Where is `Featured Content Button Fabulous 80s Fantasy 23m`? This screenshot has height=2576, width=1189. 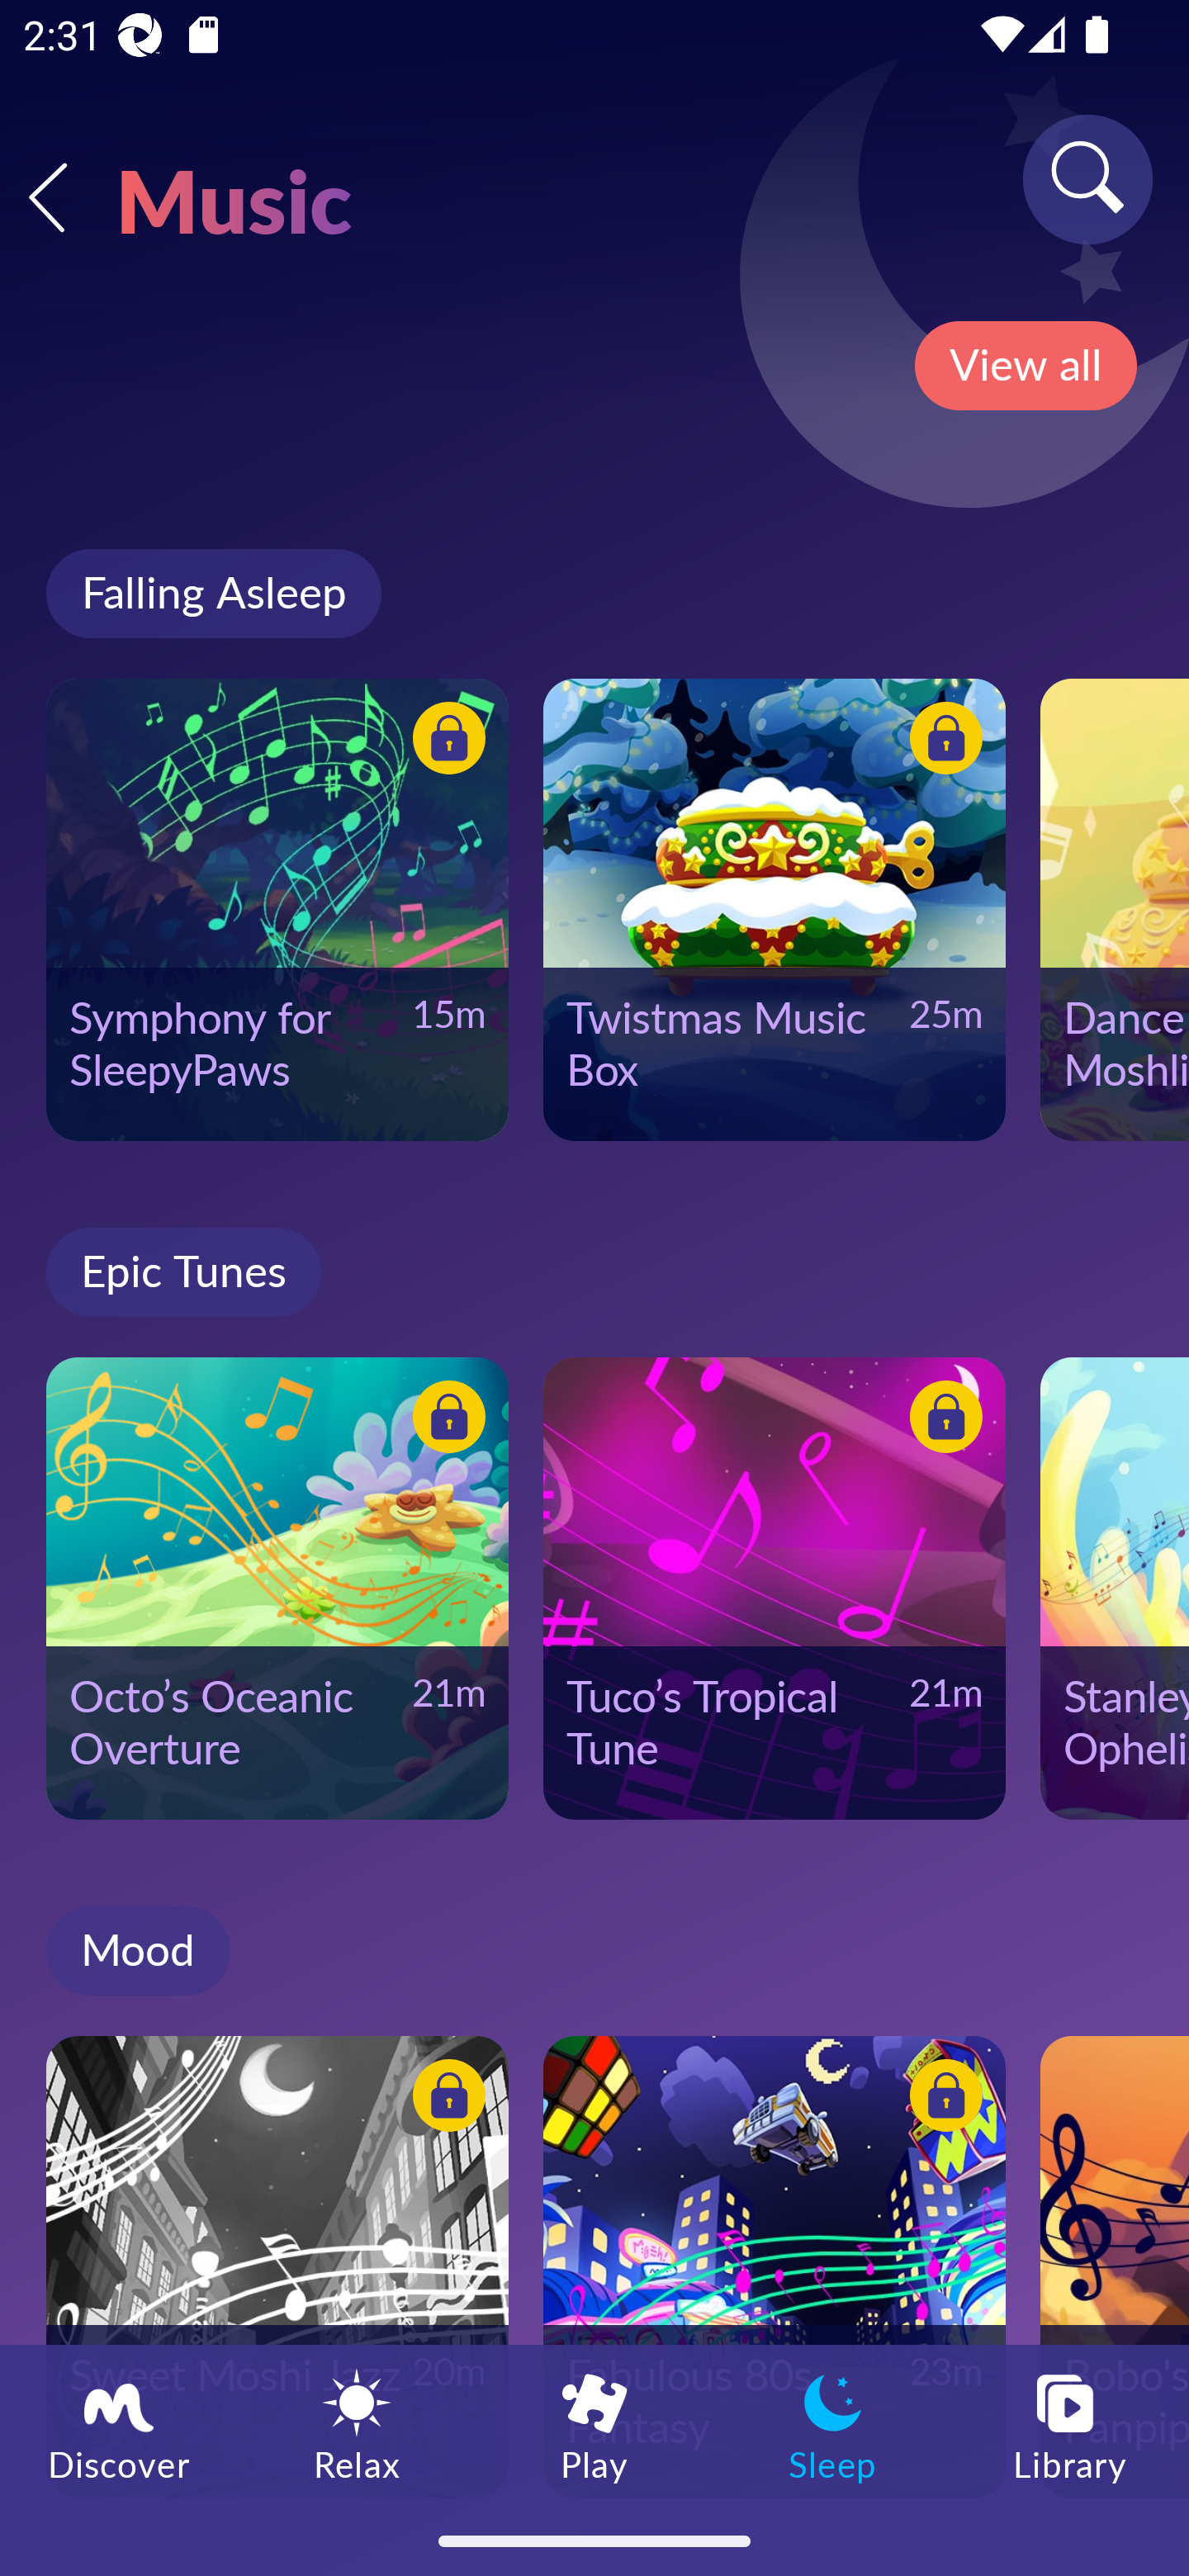 Featured Content Button Fabulous 80s Fantasy 23m is located at coordinates (775, 2266).